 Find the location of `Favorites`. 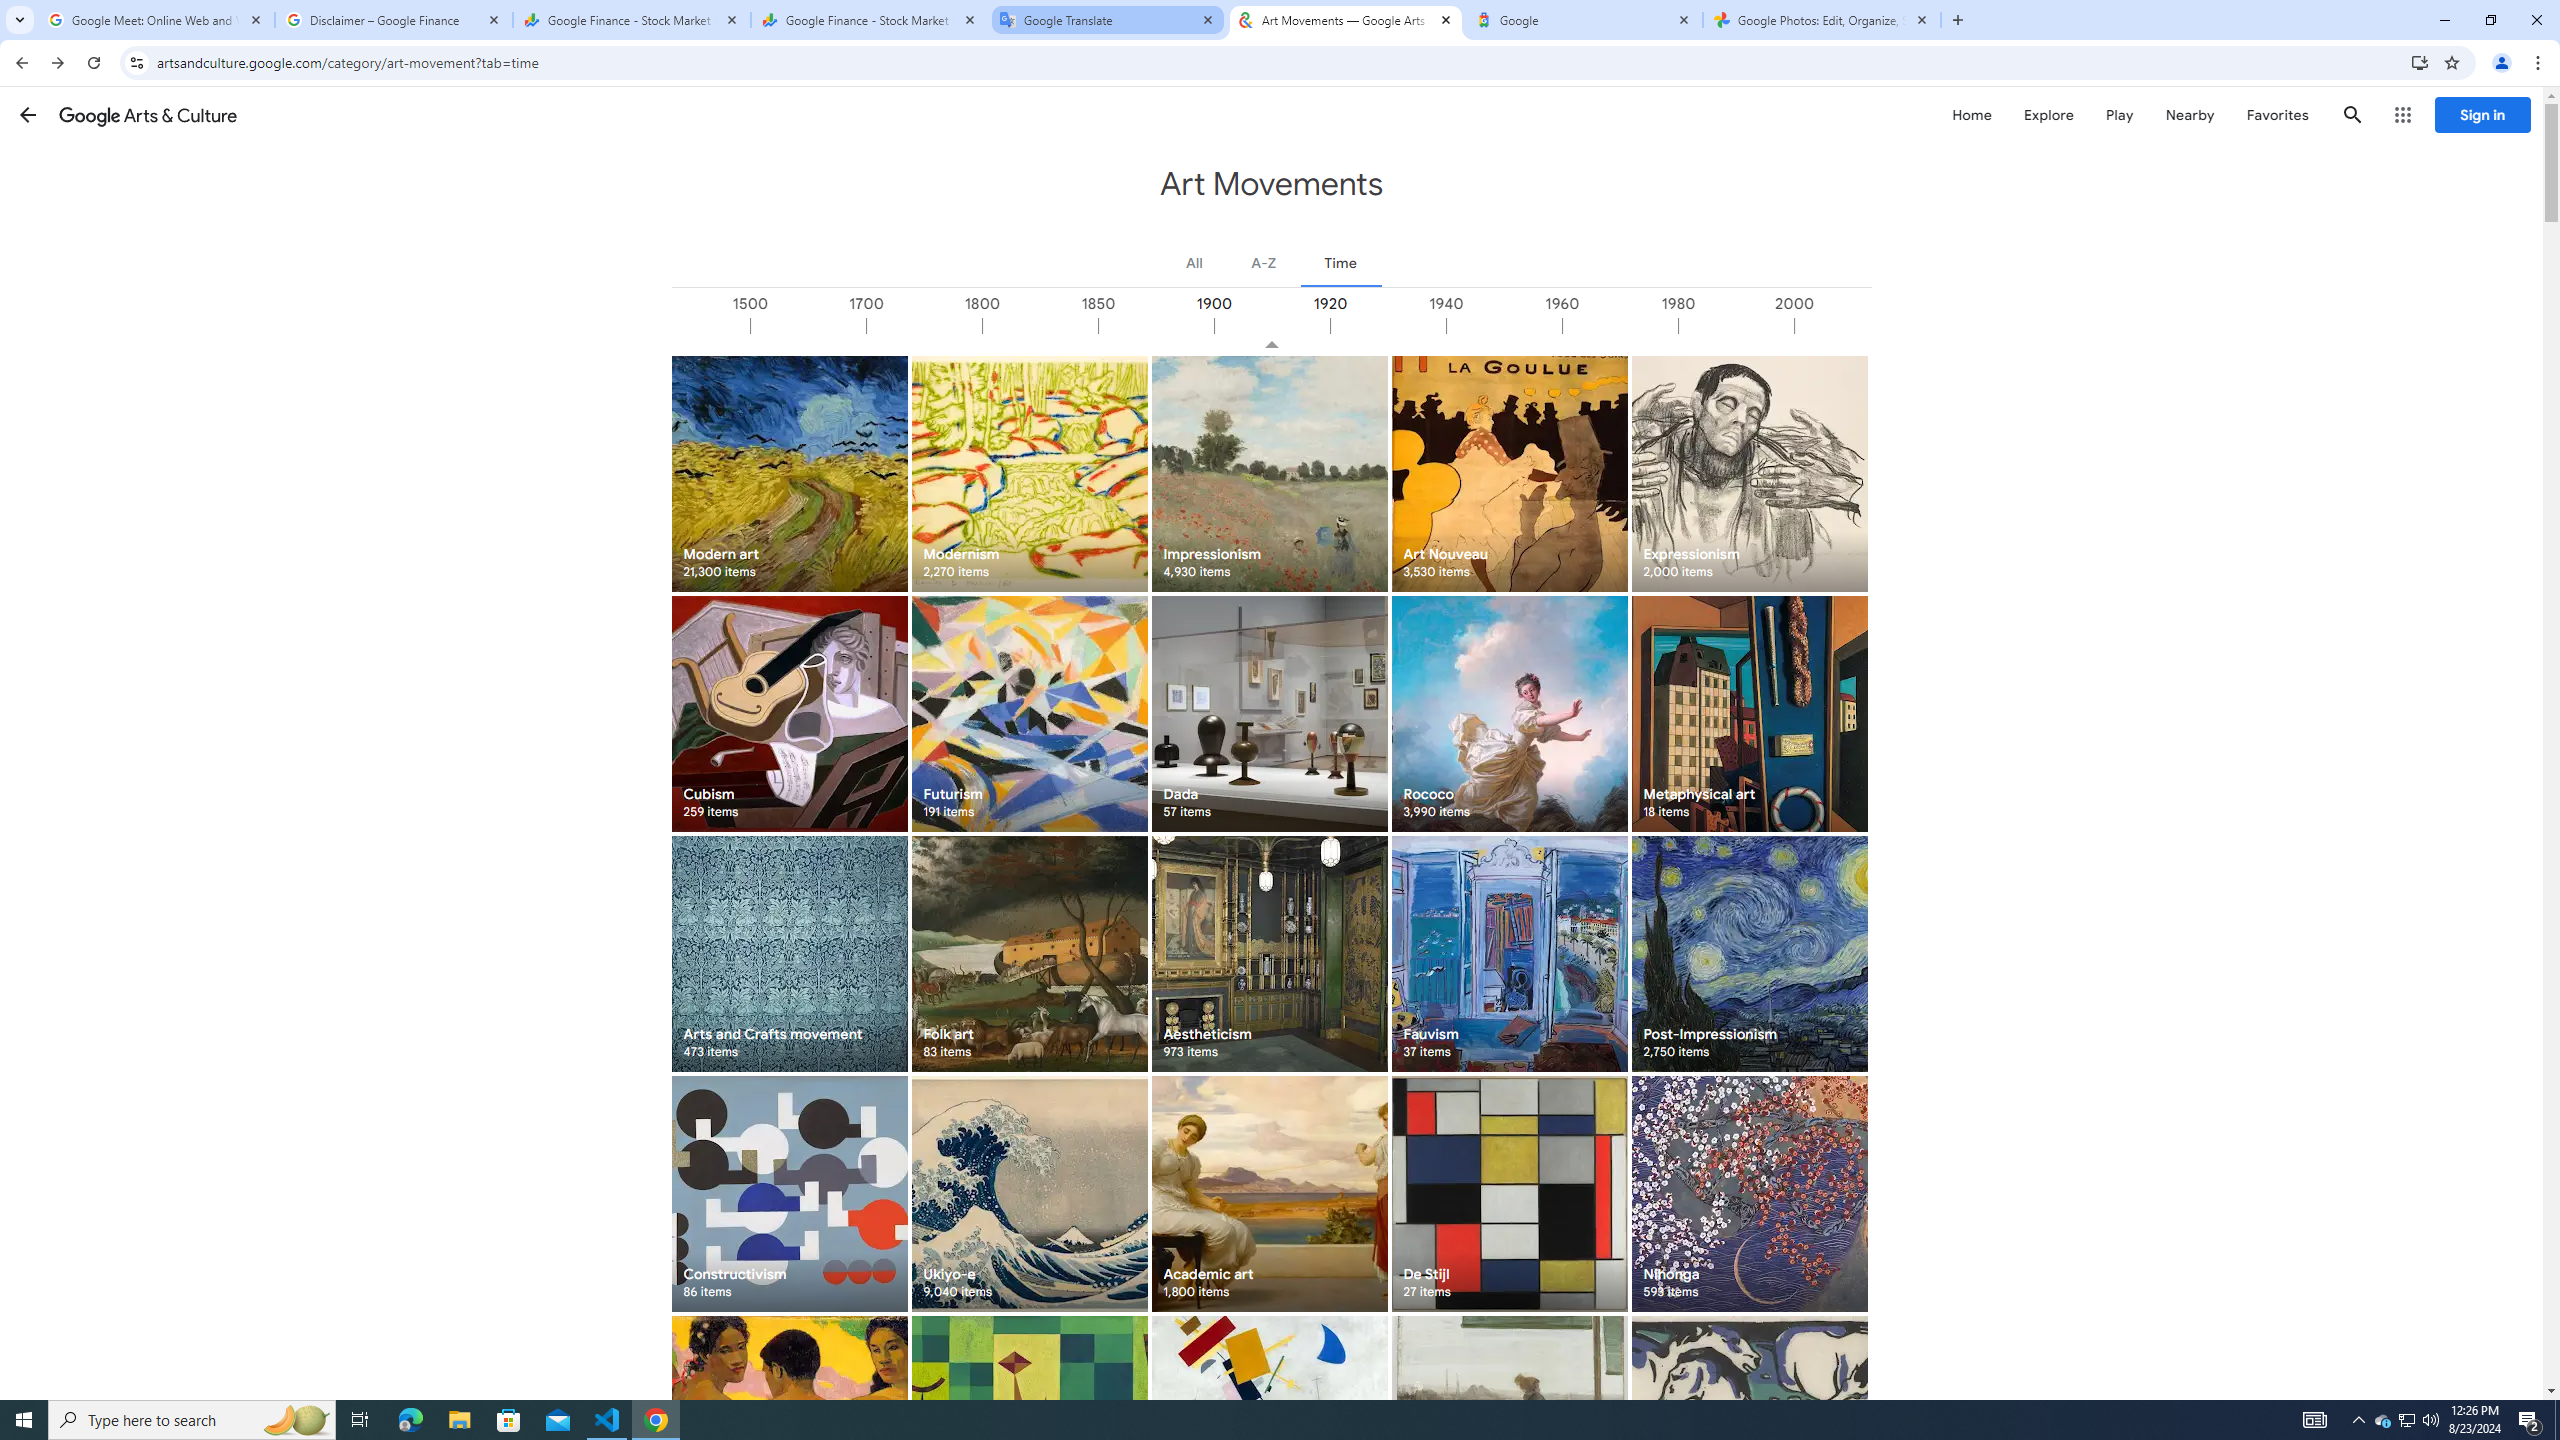

Favorites is located at coordinates (2276, 114).